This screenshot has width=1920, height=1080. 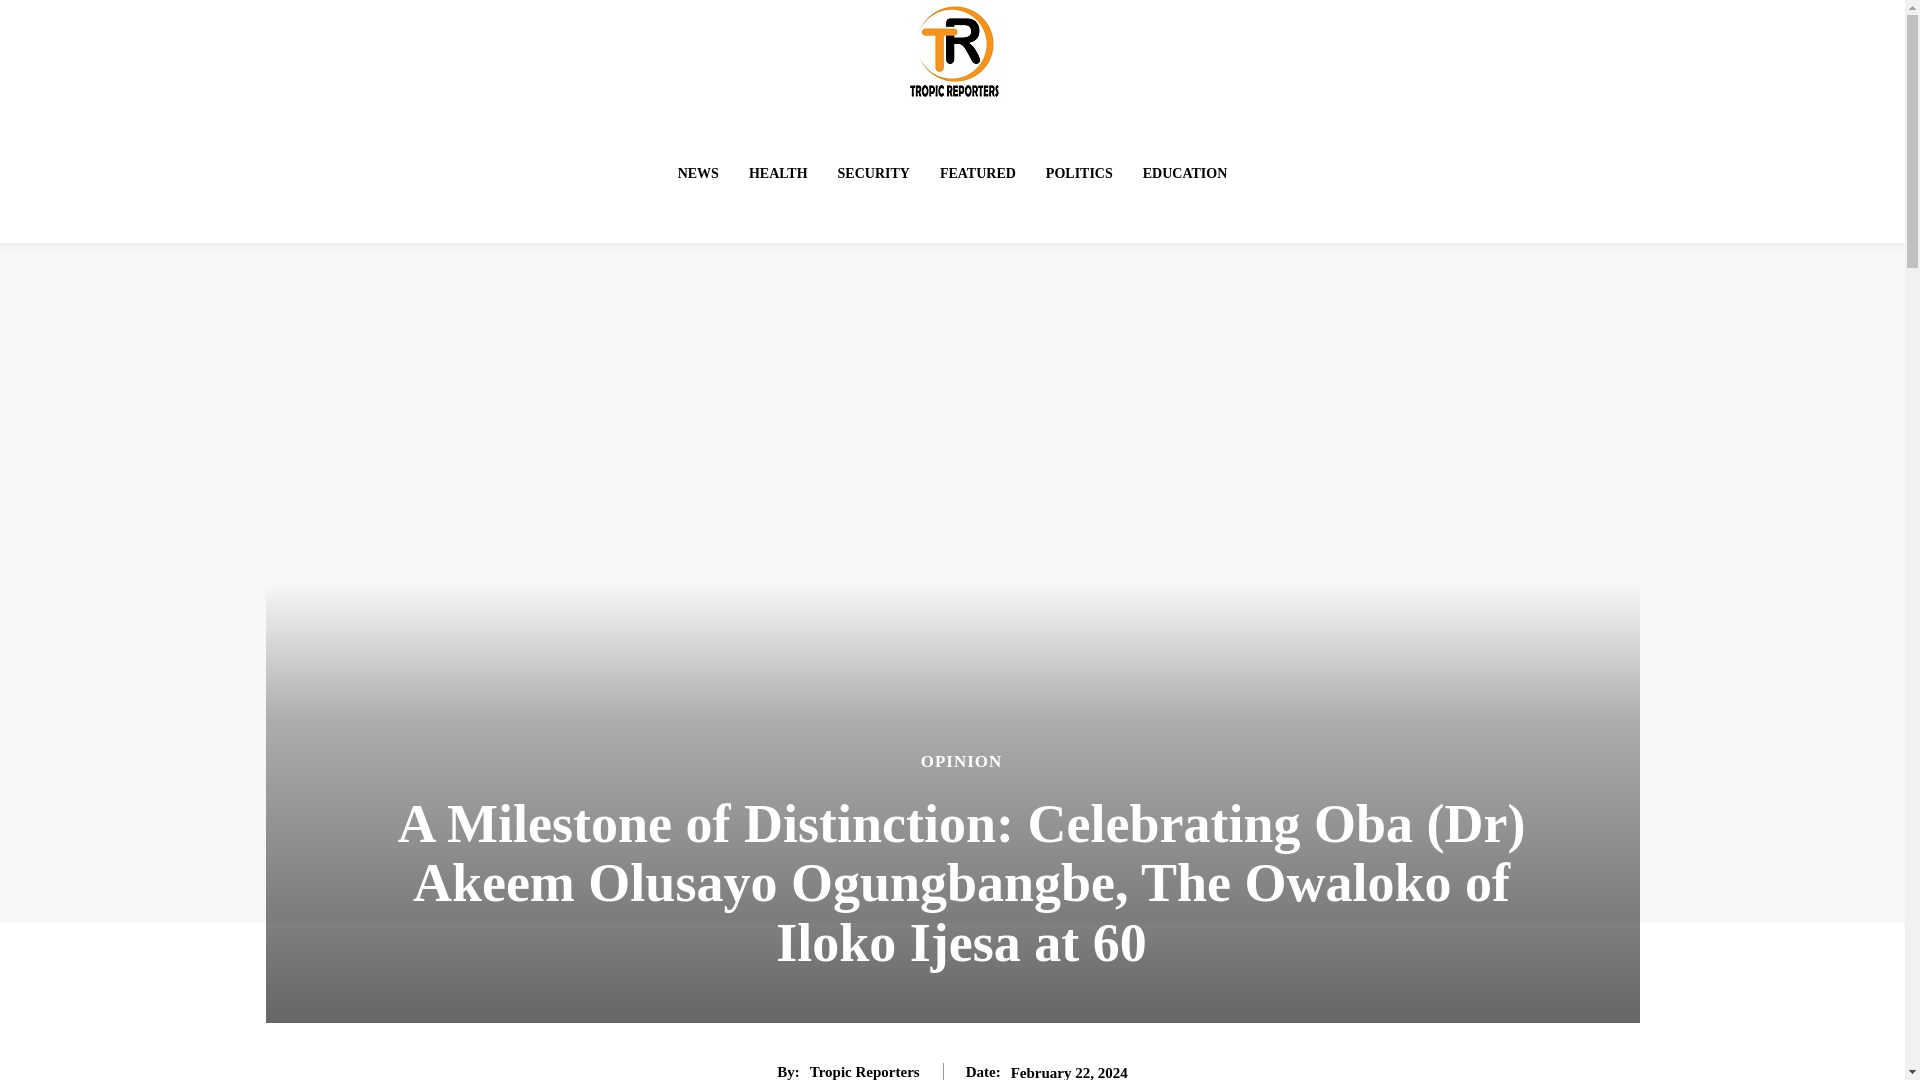 What do you see at coordinates (873, 174) in the screenshot?
I see `SECURITY` at bounding box center [873, 174].